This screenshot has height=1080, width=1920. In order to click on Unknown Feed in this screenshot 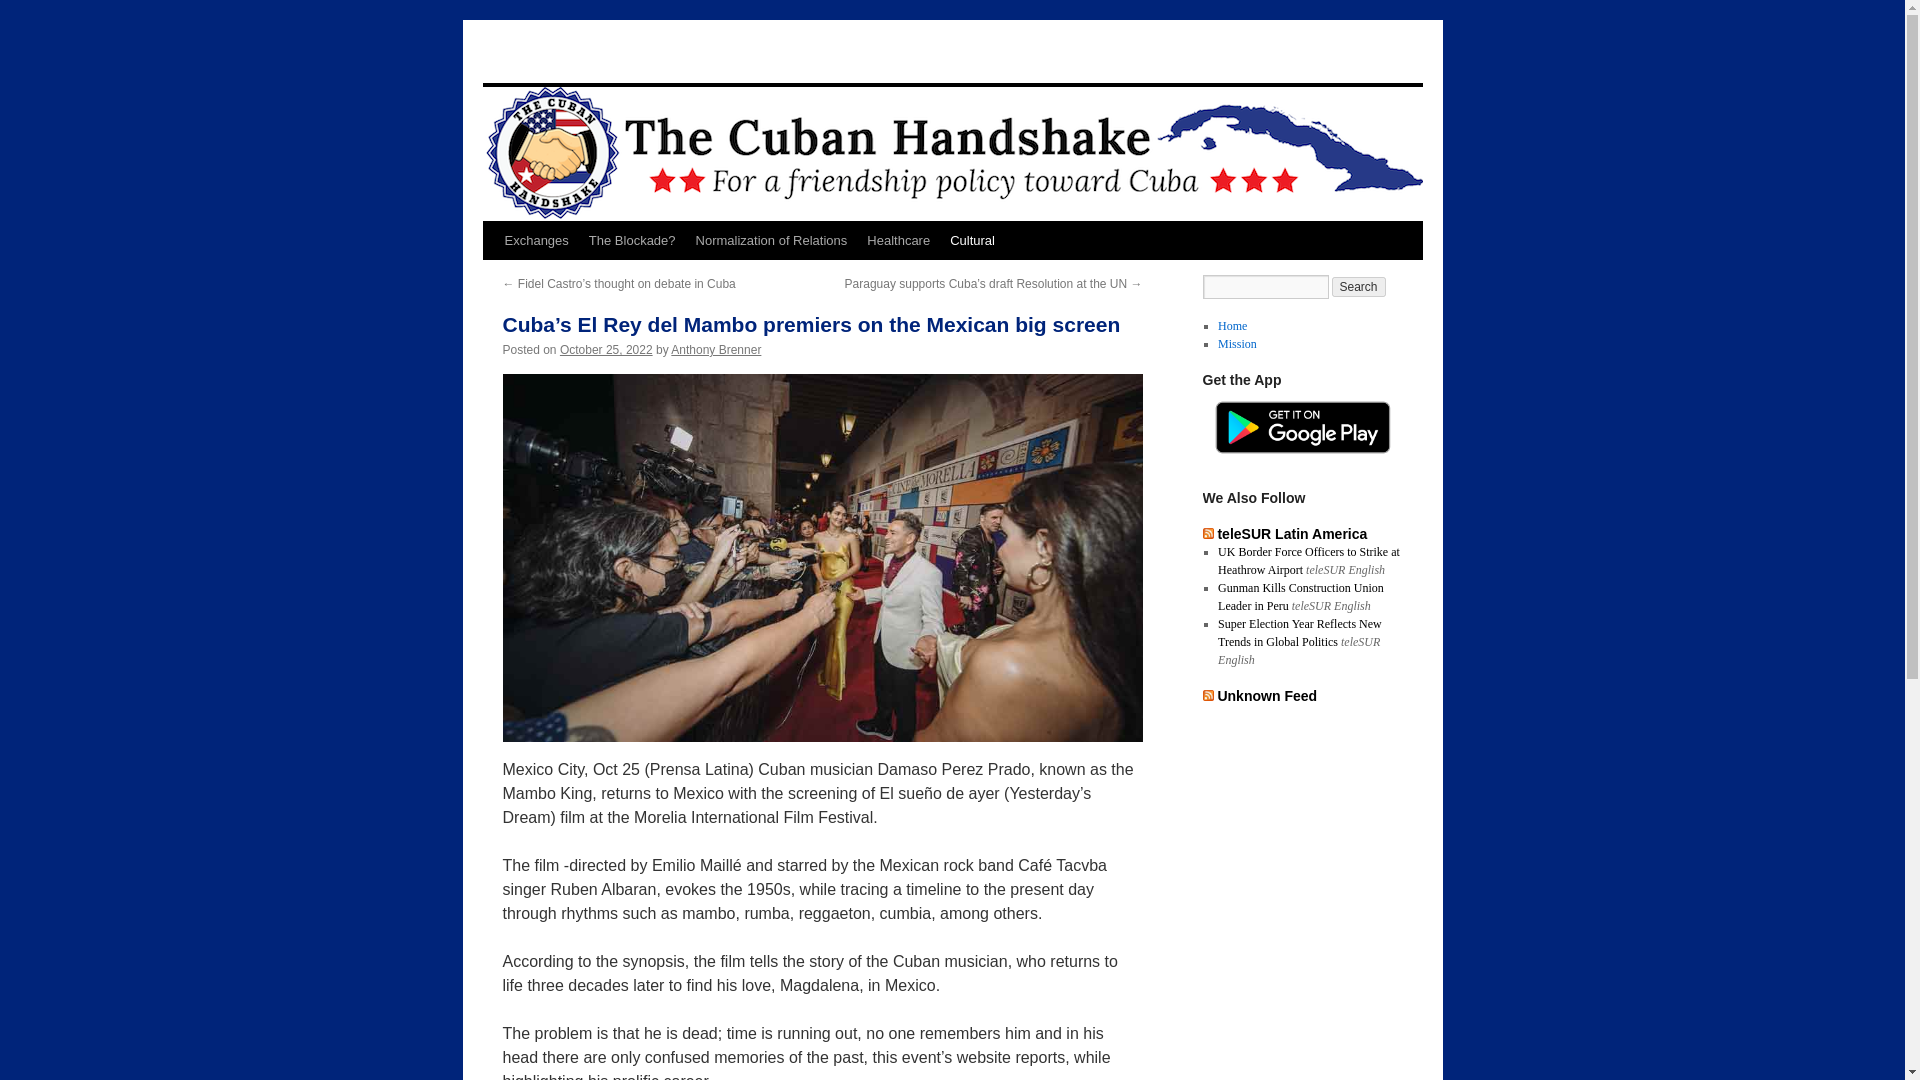, I will do `click(1267, 696)`.